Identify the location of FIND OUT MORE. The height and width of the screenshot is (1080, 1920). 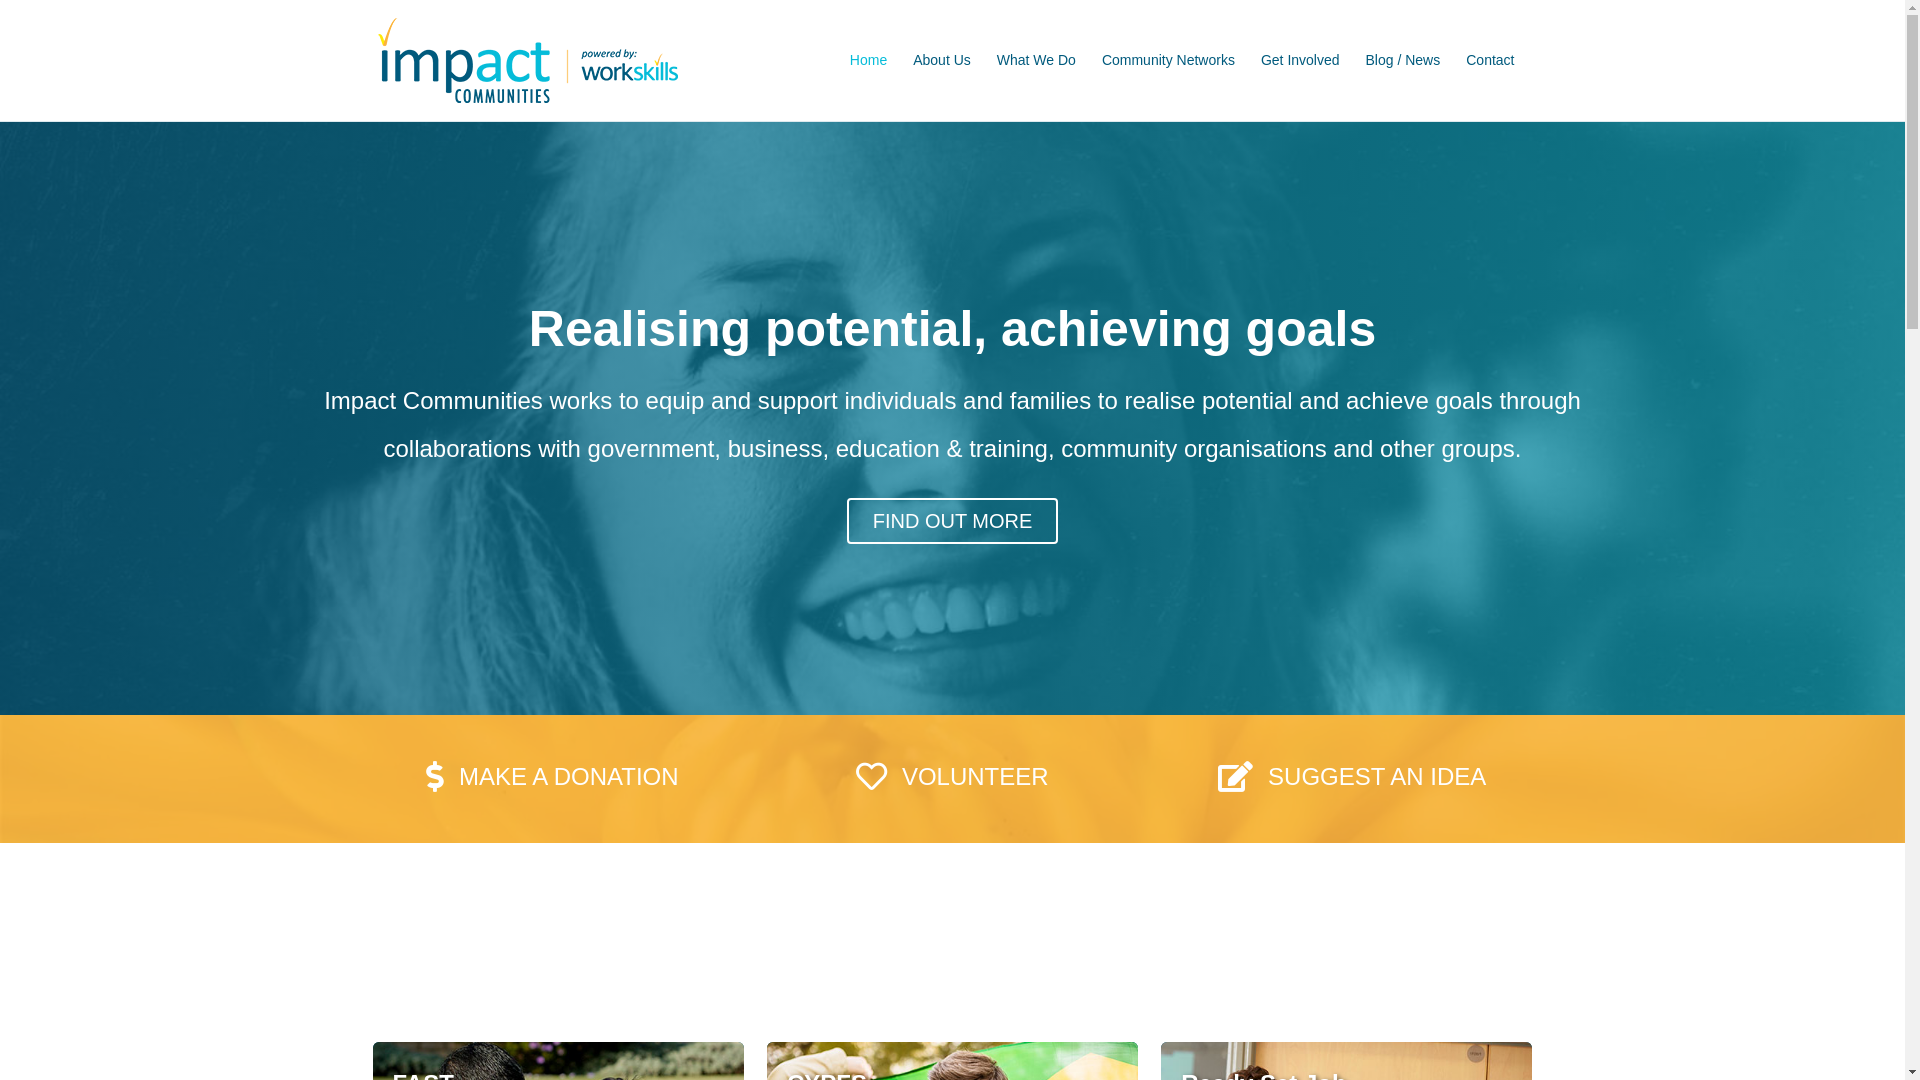
(953, 521).